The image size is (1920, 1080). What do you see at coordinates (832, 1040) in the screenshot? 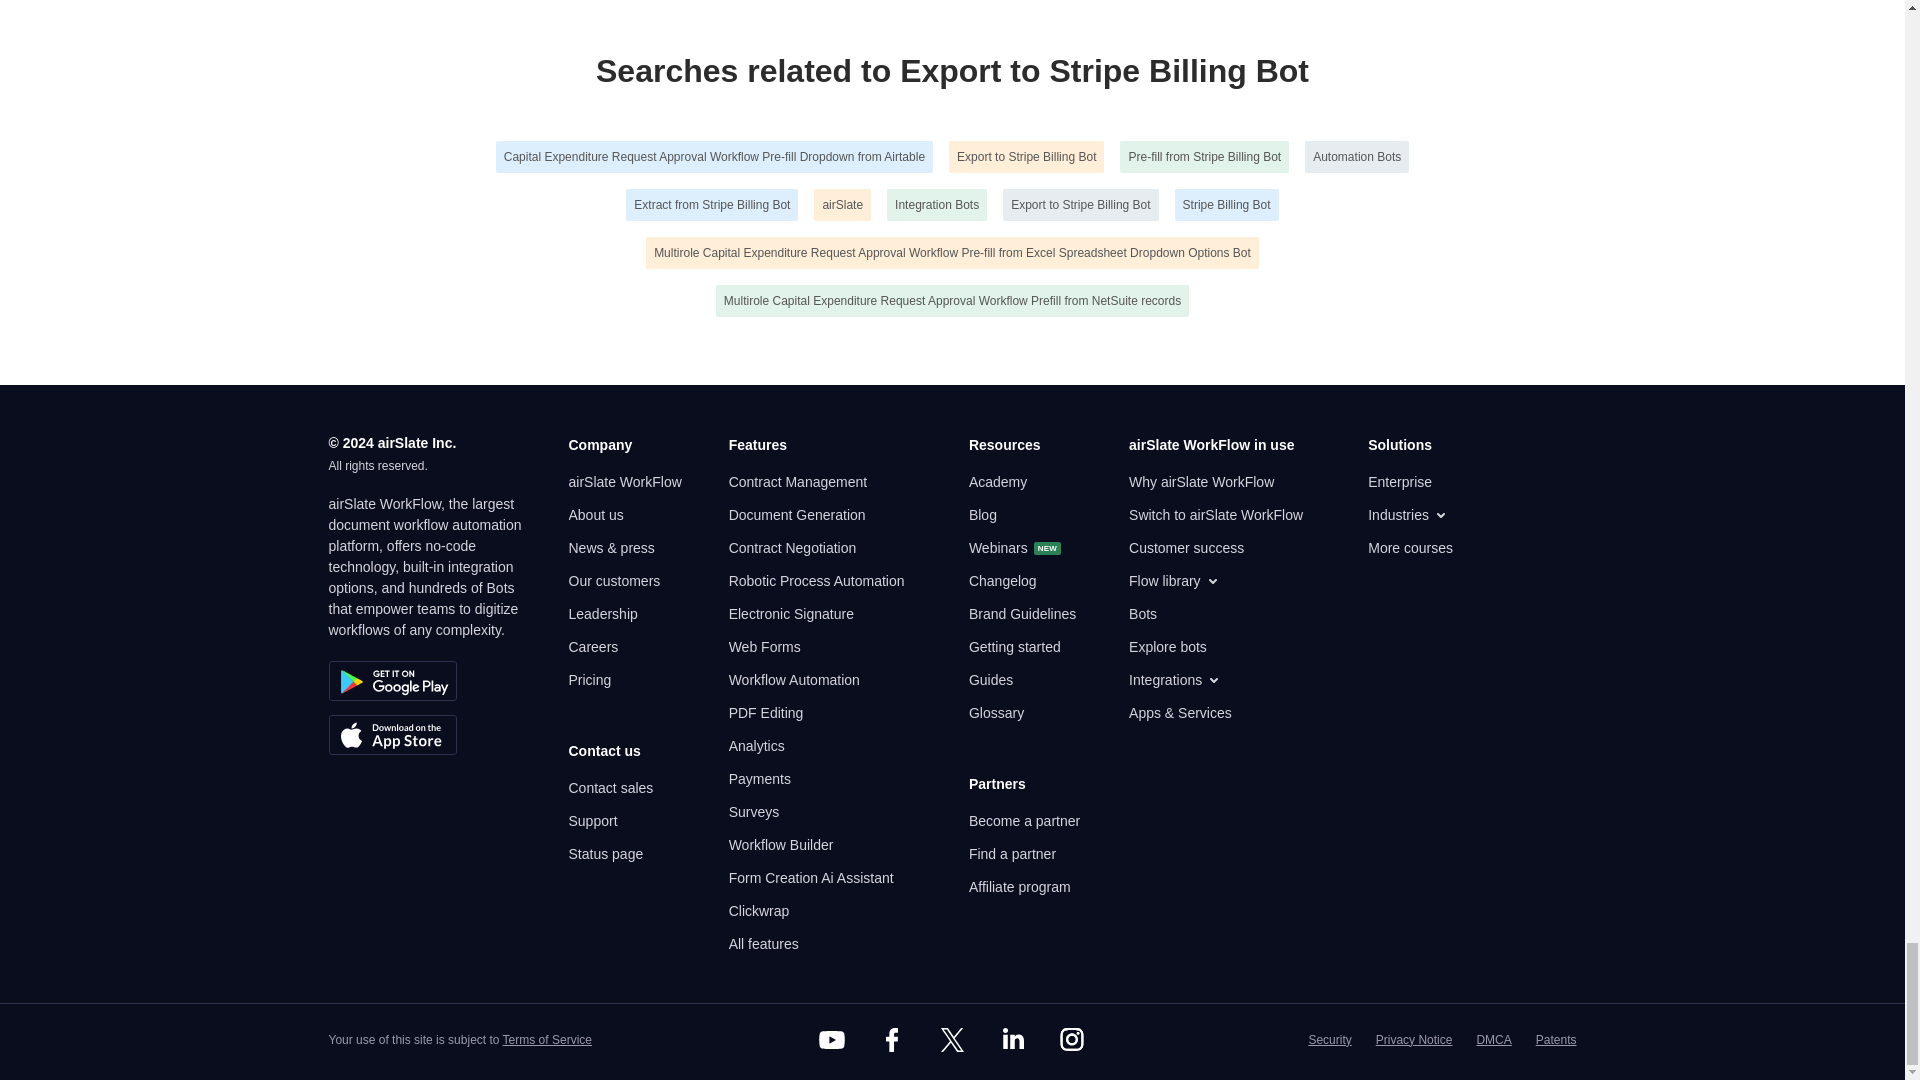
I see `YouTube` at bounding box center [832, 1040].